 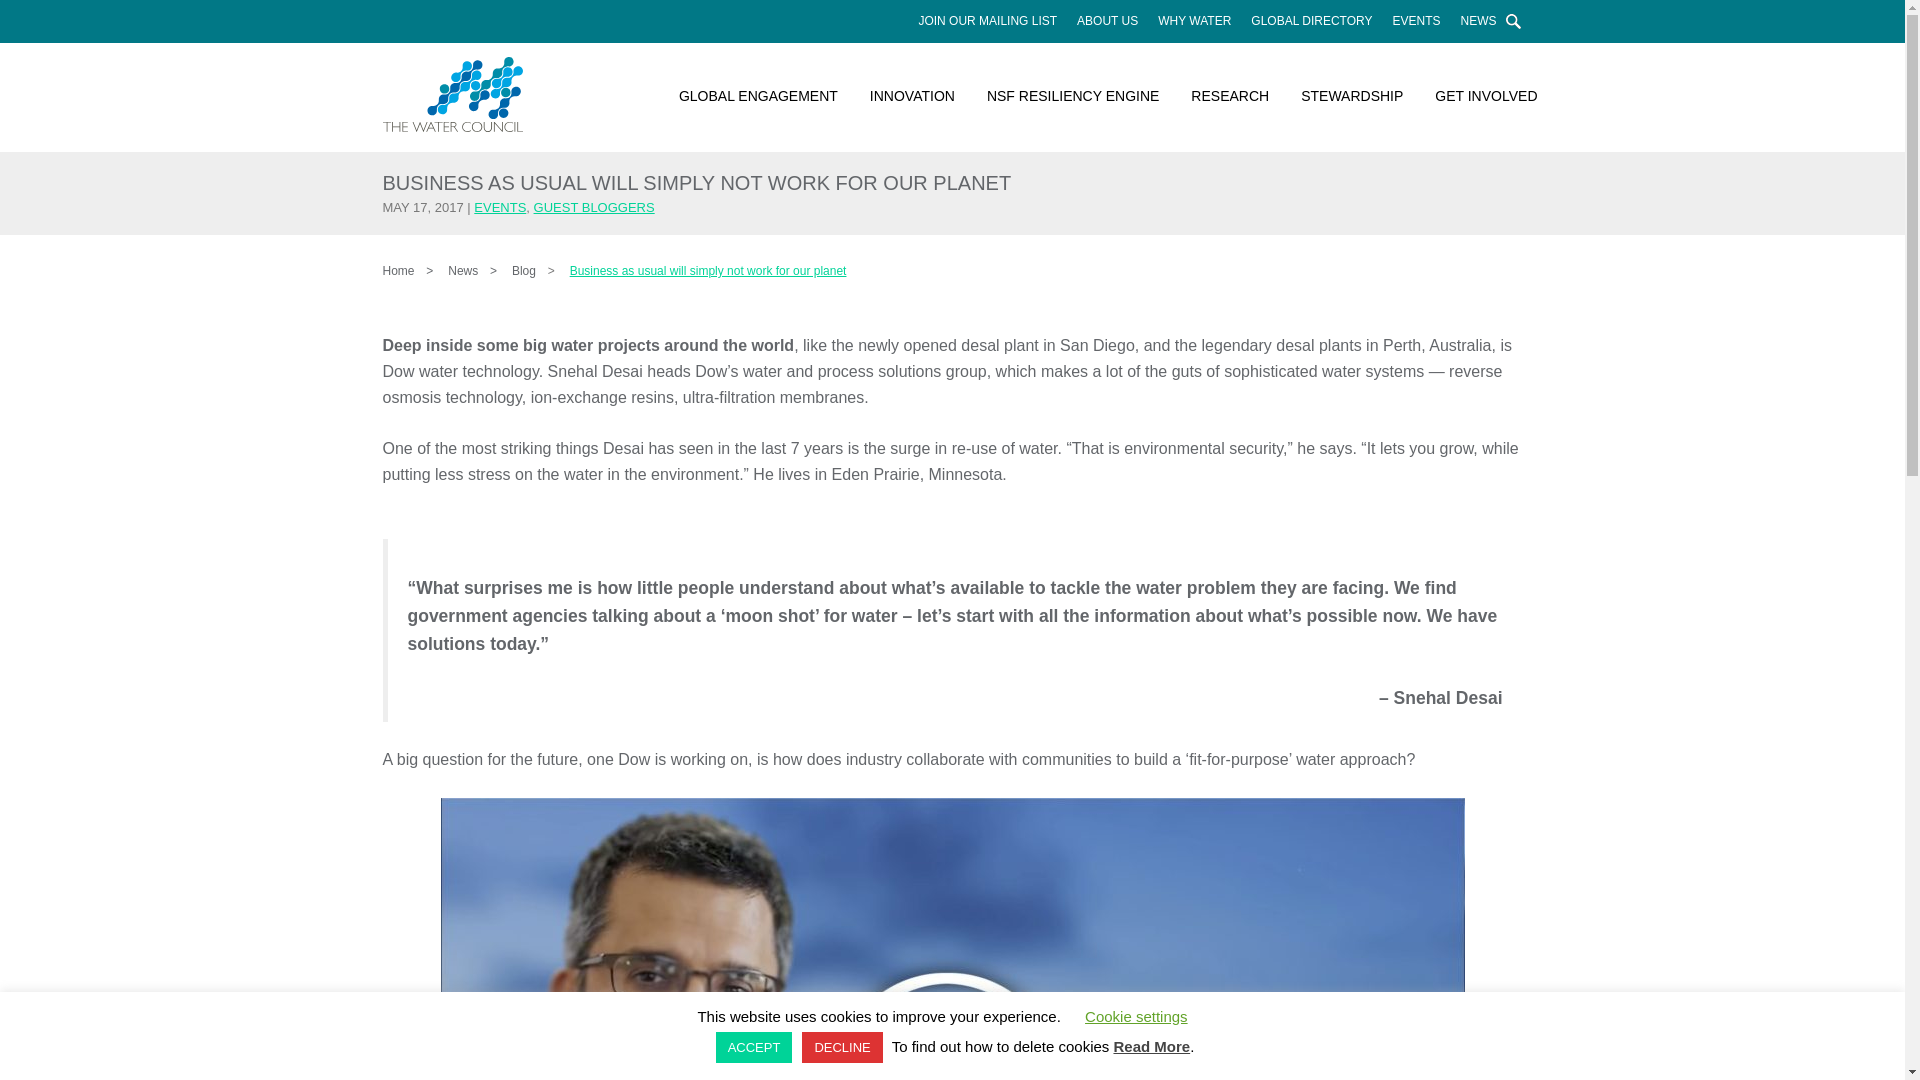 I want to click on STEWARDSHIP, so click(x=1351, y=96).